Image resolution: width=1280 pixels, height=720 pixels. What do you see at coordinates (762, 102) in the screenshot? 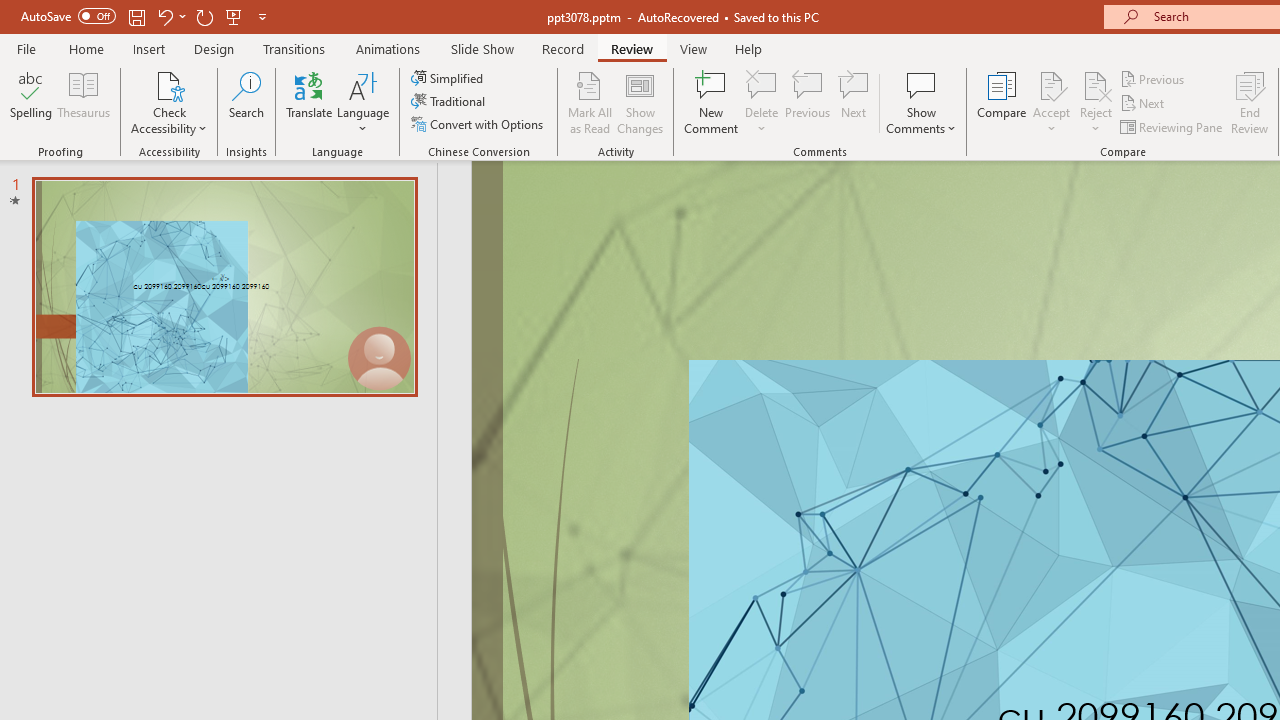
I see `Delete` at bounding box center [762, 102].